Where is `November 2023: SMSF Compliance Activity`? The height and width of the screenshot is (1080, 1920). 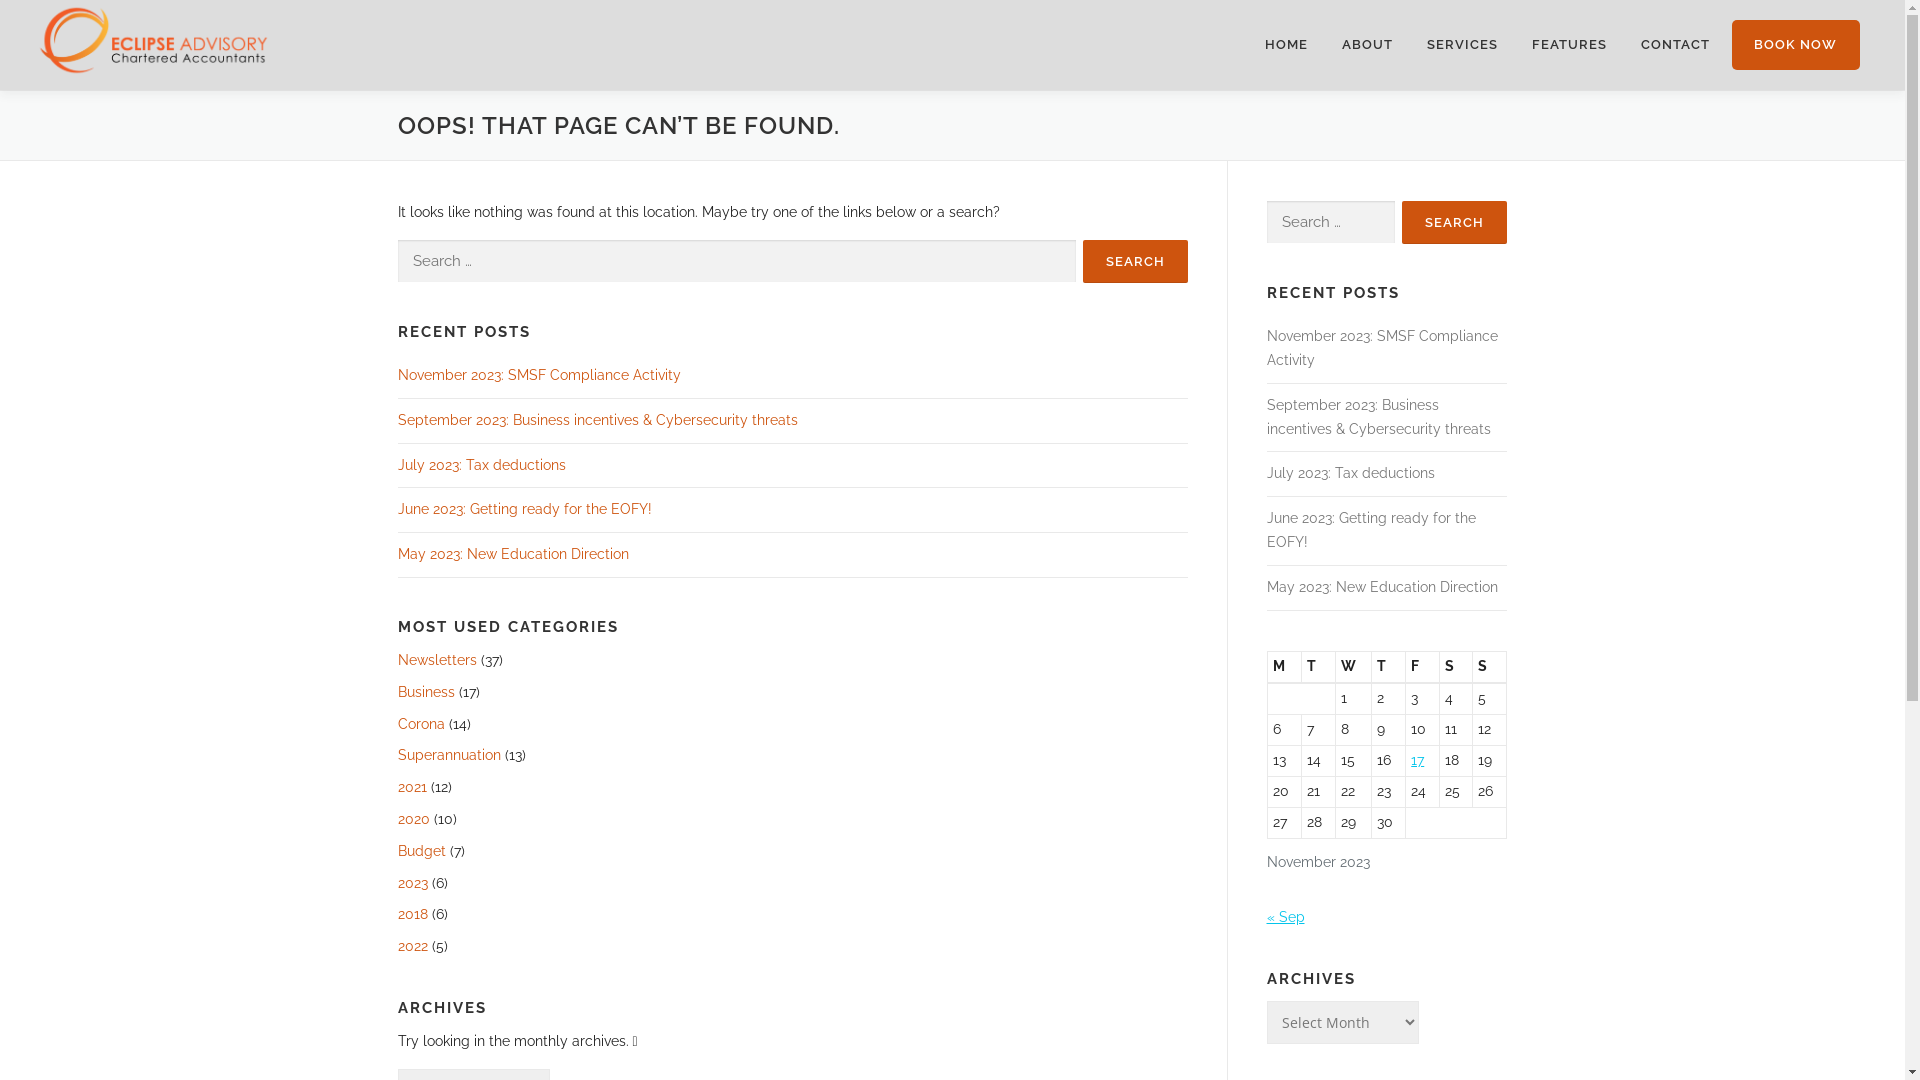
November 2023: SMSF Compliance Activity is located at coordinates (540, 375).